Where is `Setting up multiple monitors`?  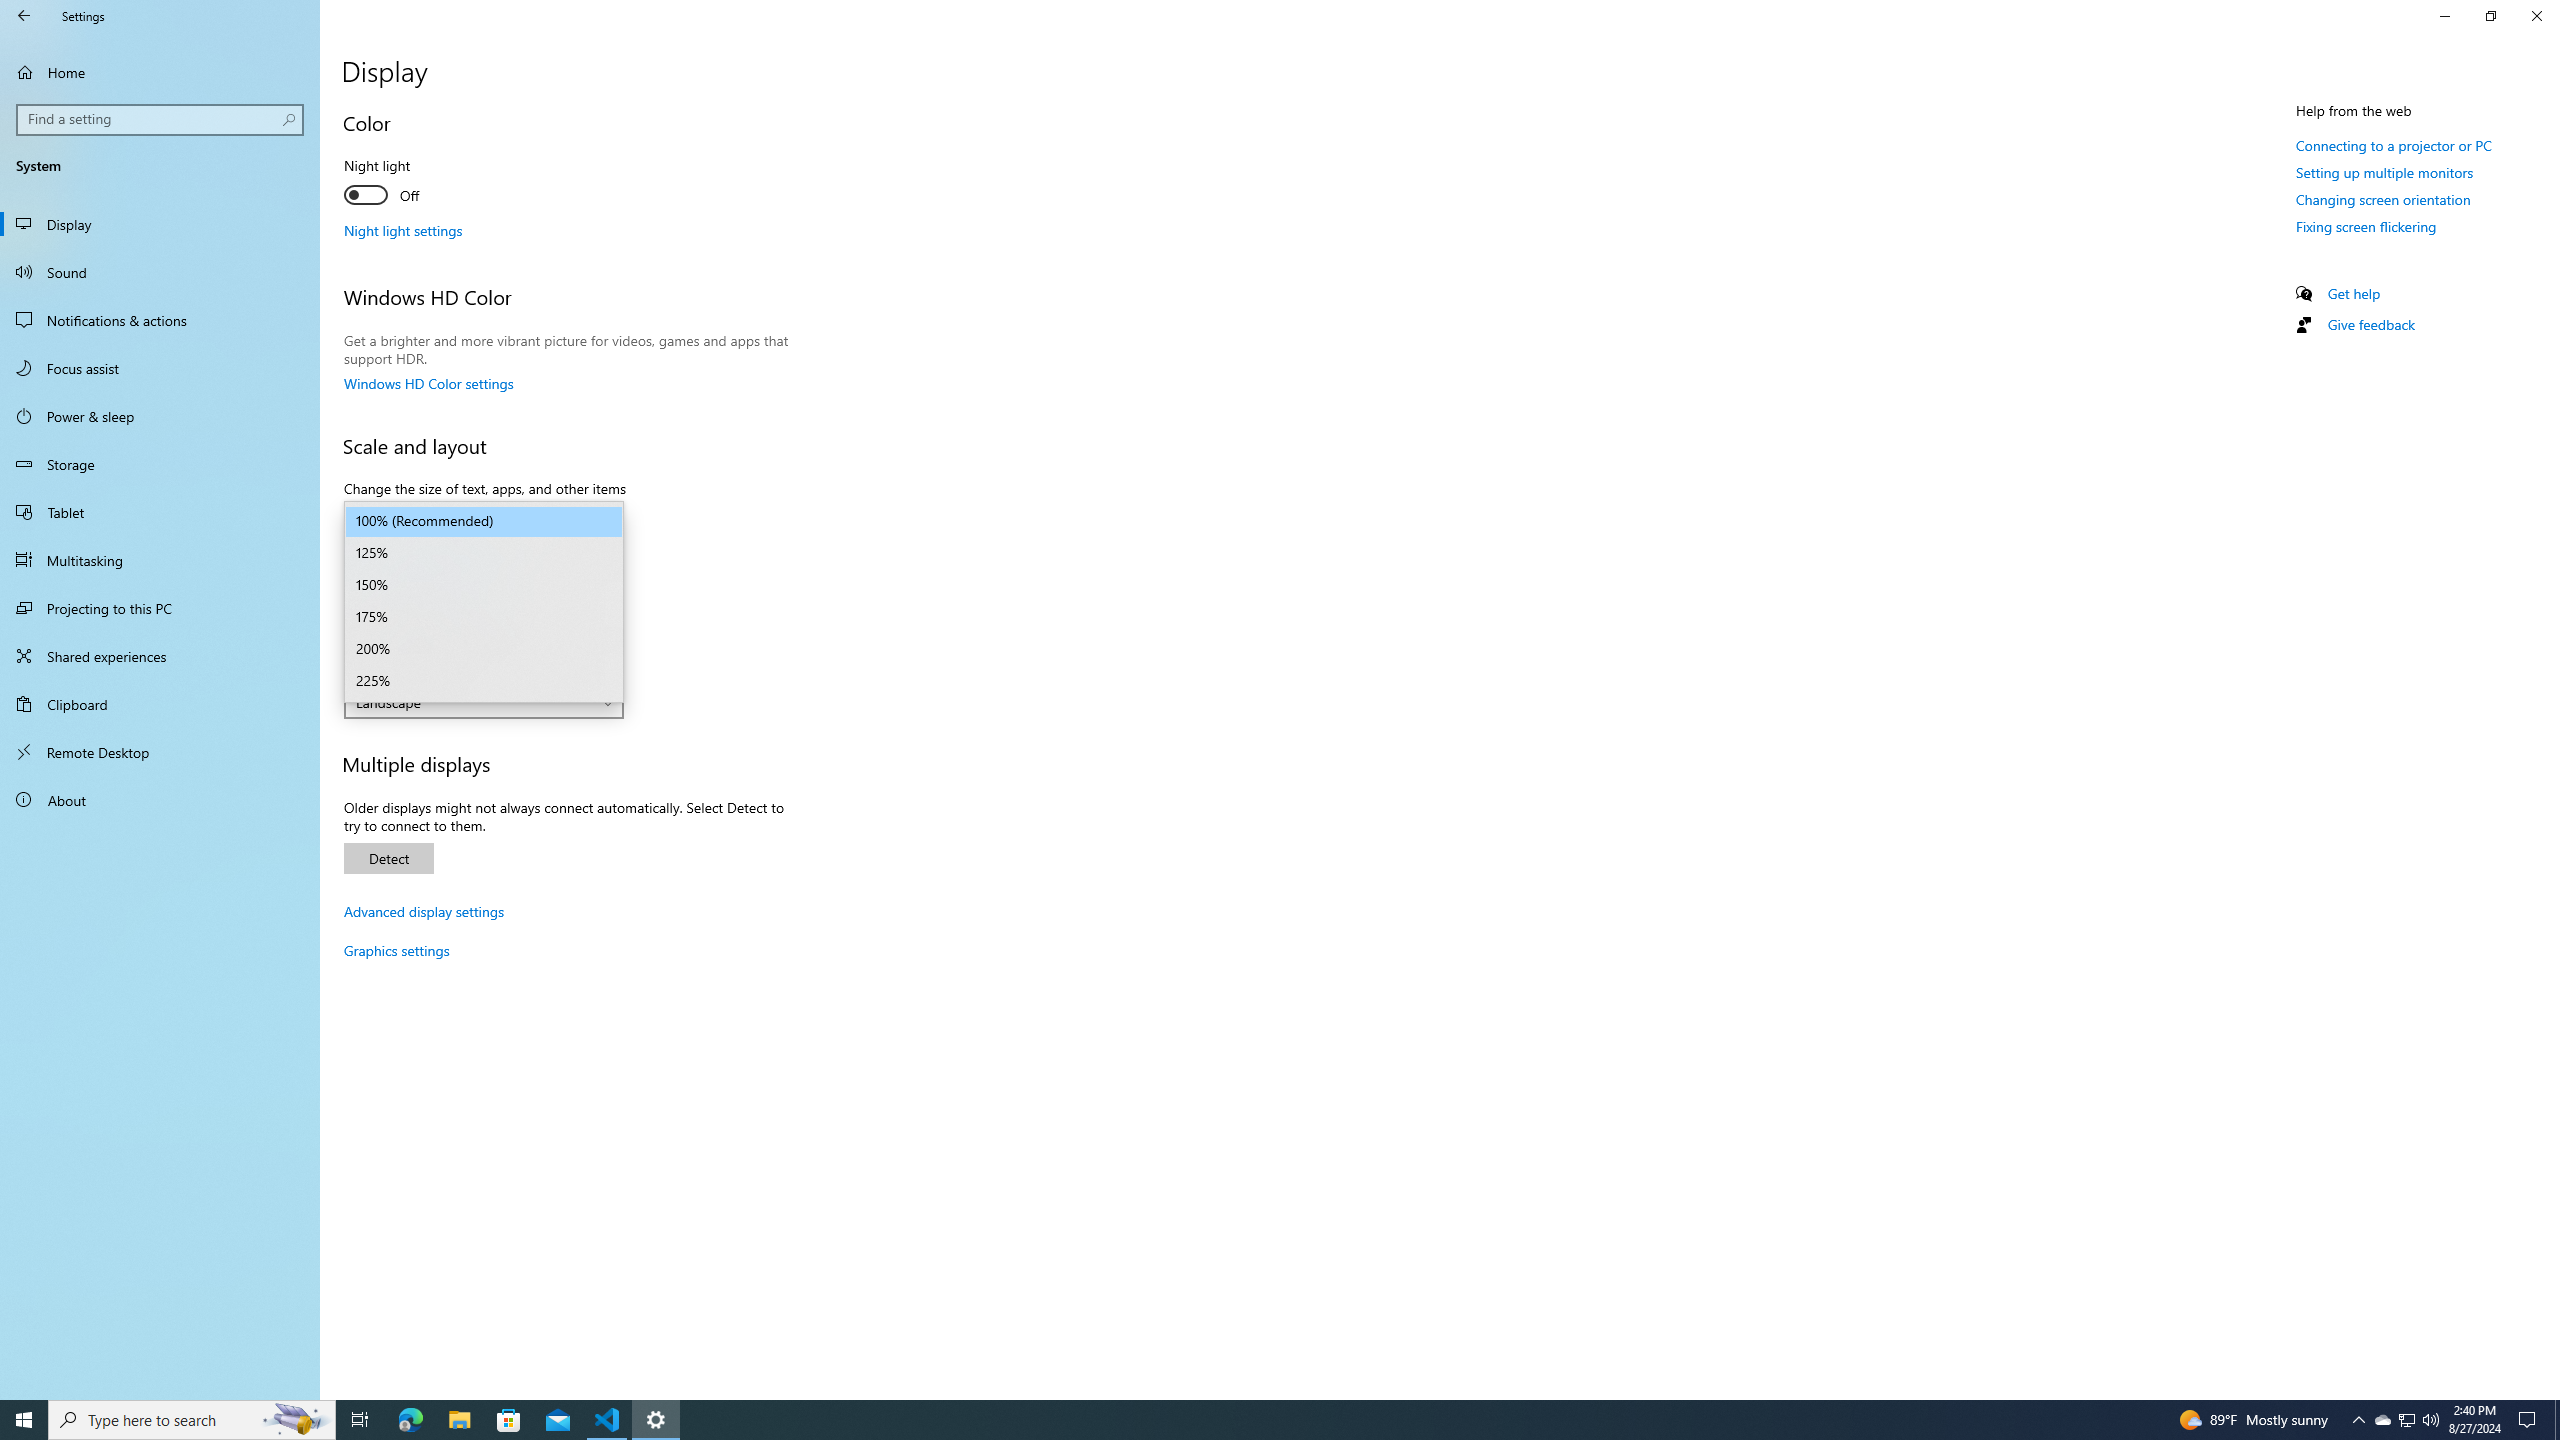
Setting up multiple monitors is located at coordinates (2384, 172).